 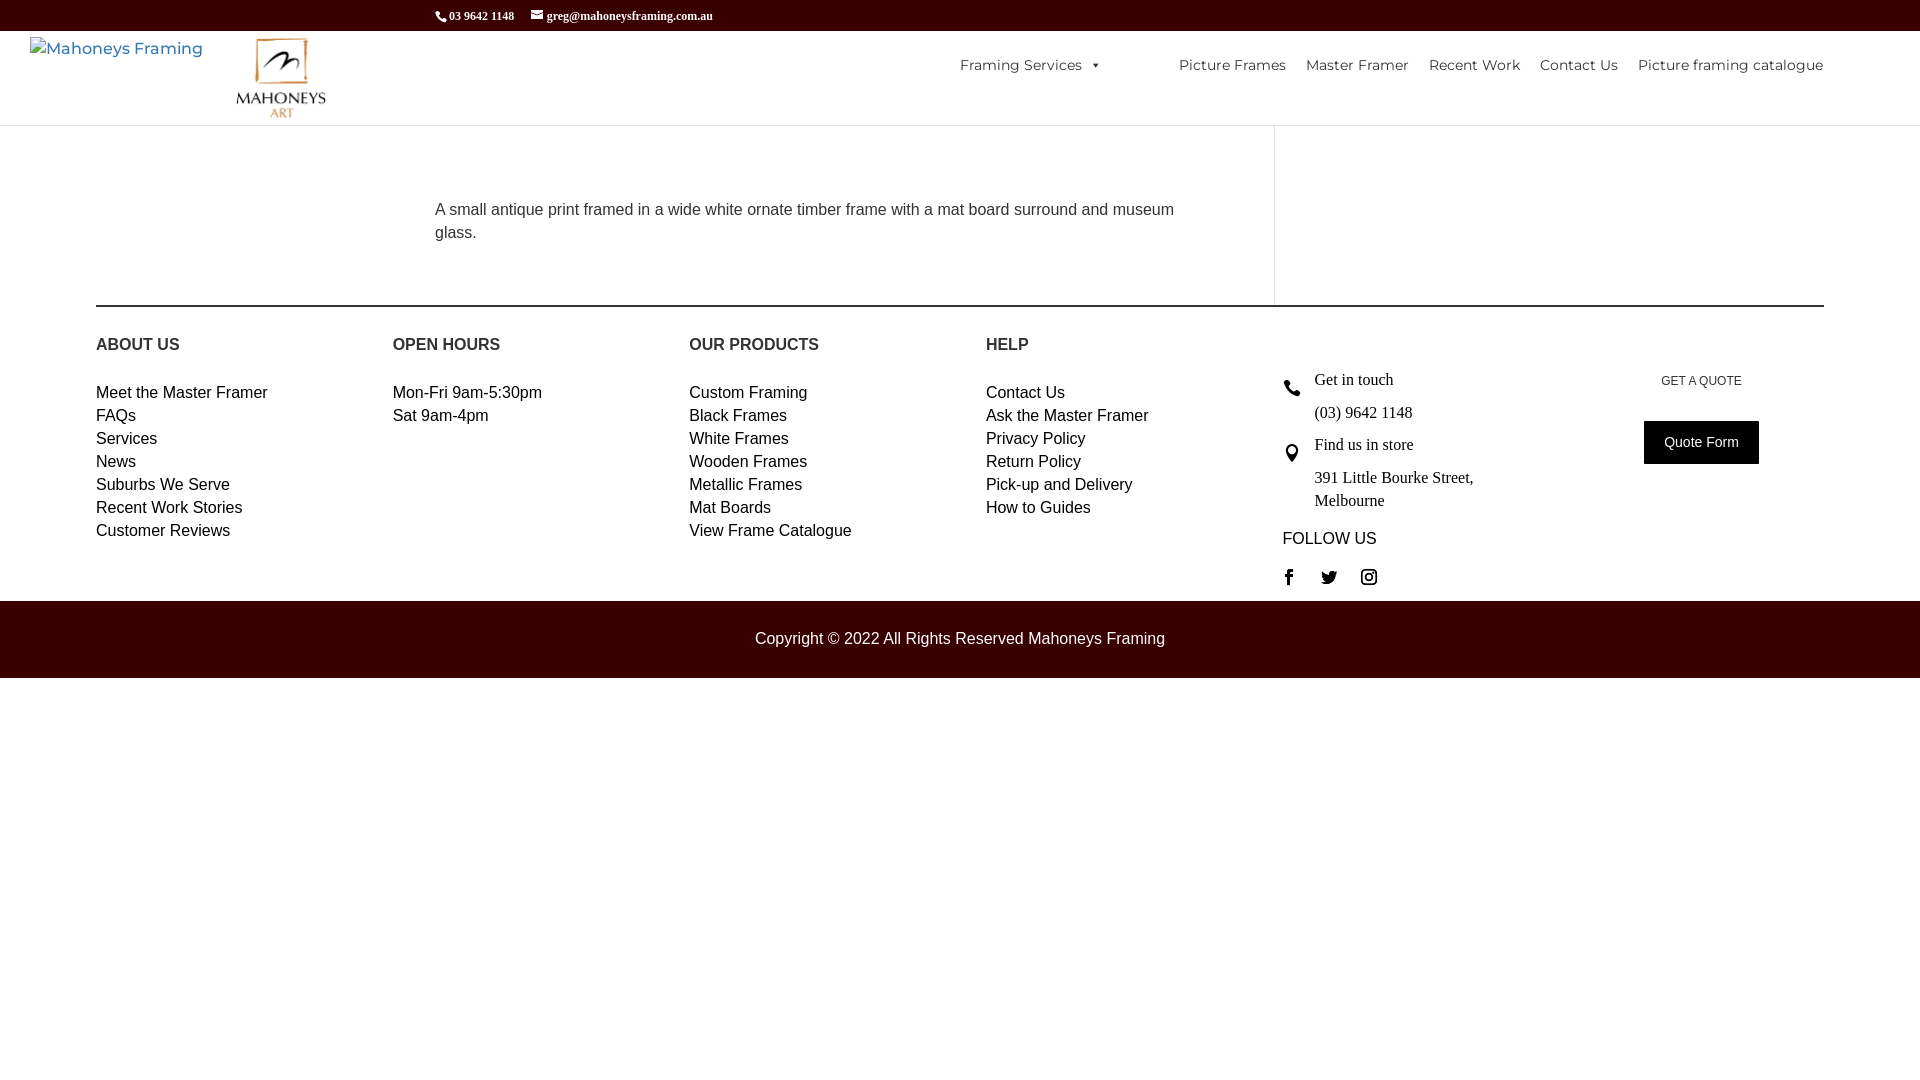 I want to click on Privacy Policy, so click(x=1036, y=438).